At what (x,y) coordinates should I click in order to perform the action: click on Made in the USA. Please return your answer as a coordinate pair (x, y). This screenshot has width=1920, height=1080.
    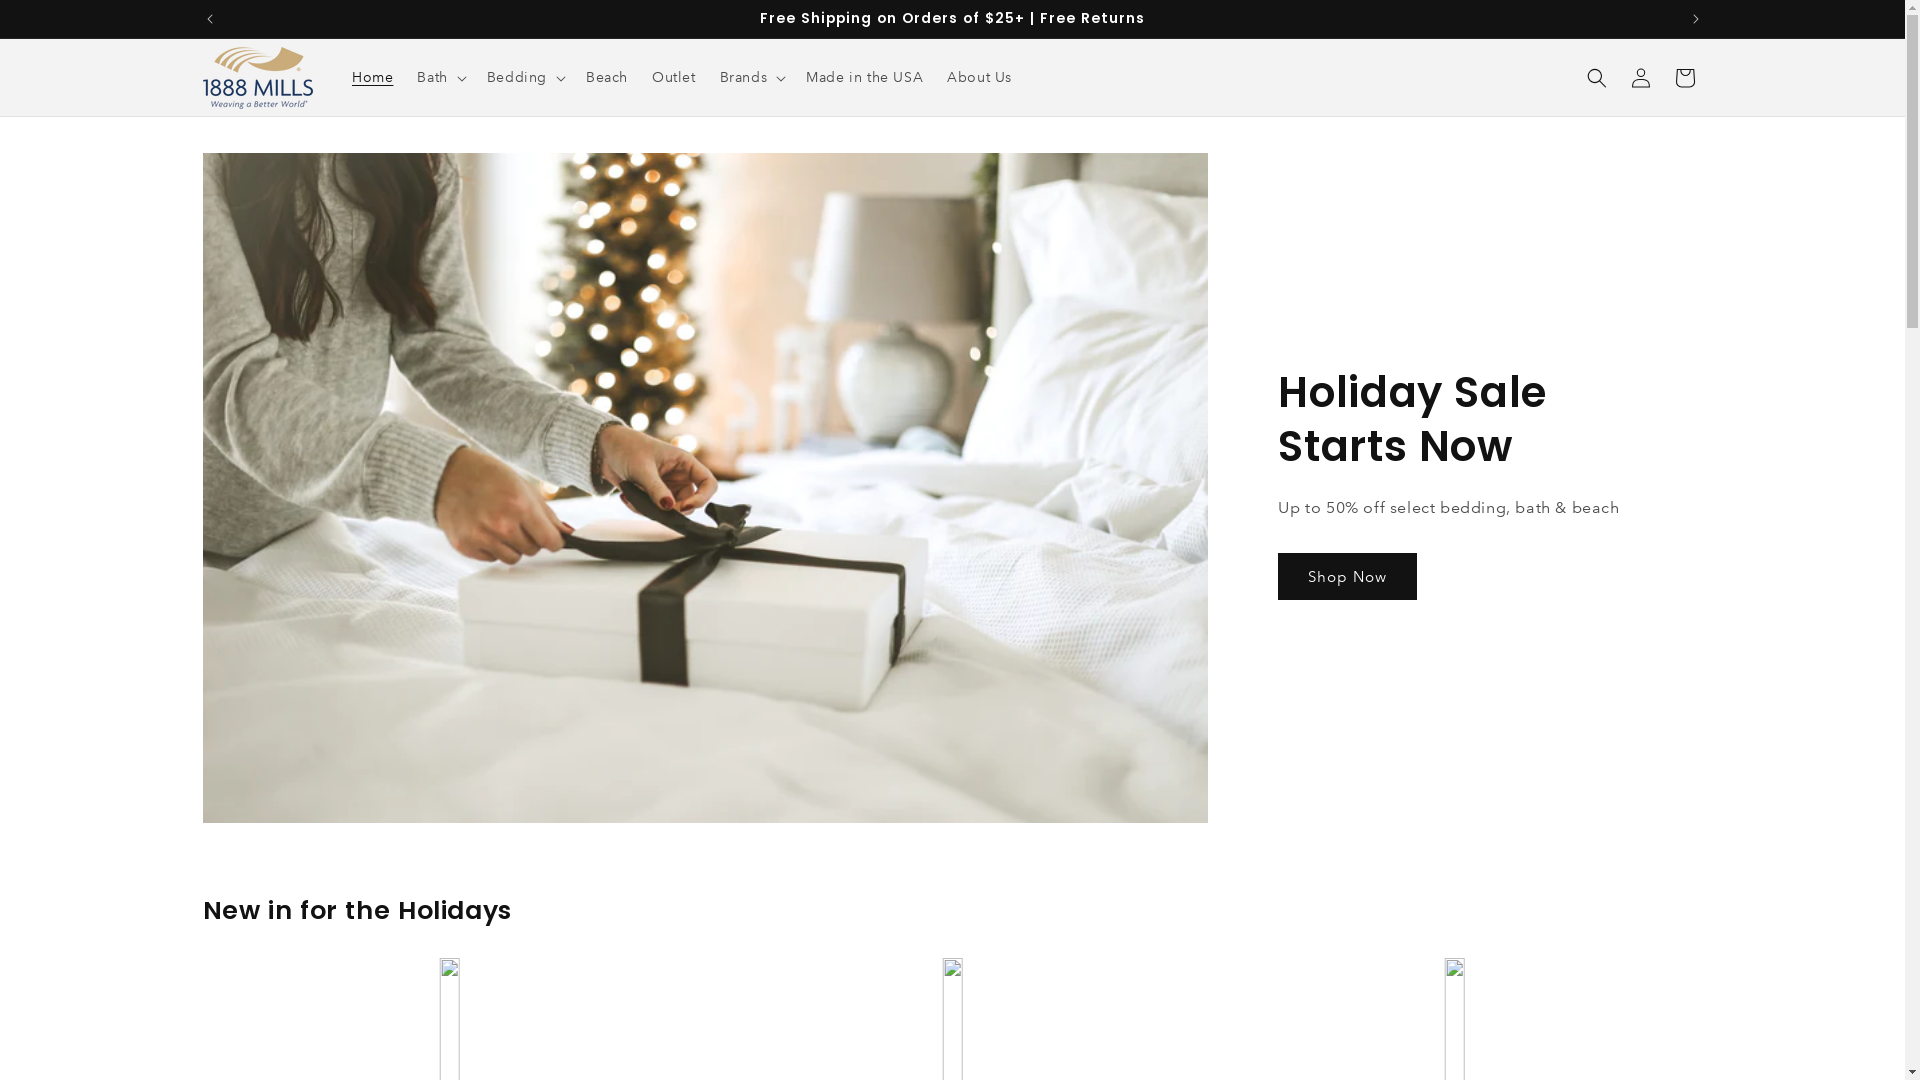
    Looking at the image, I should click on (864, 77).